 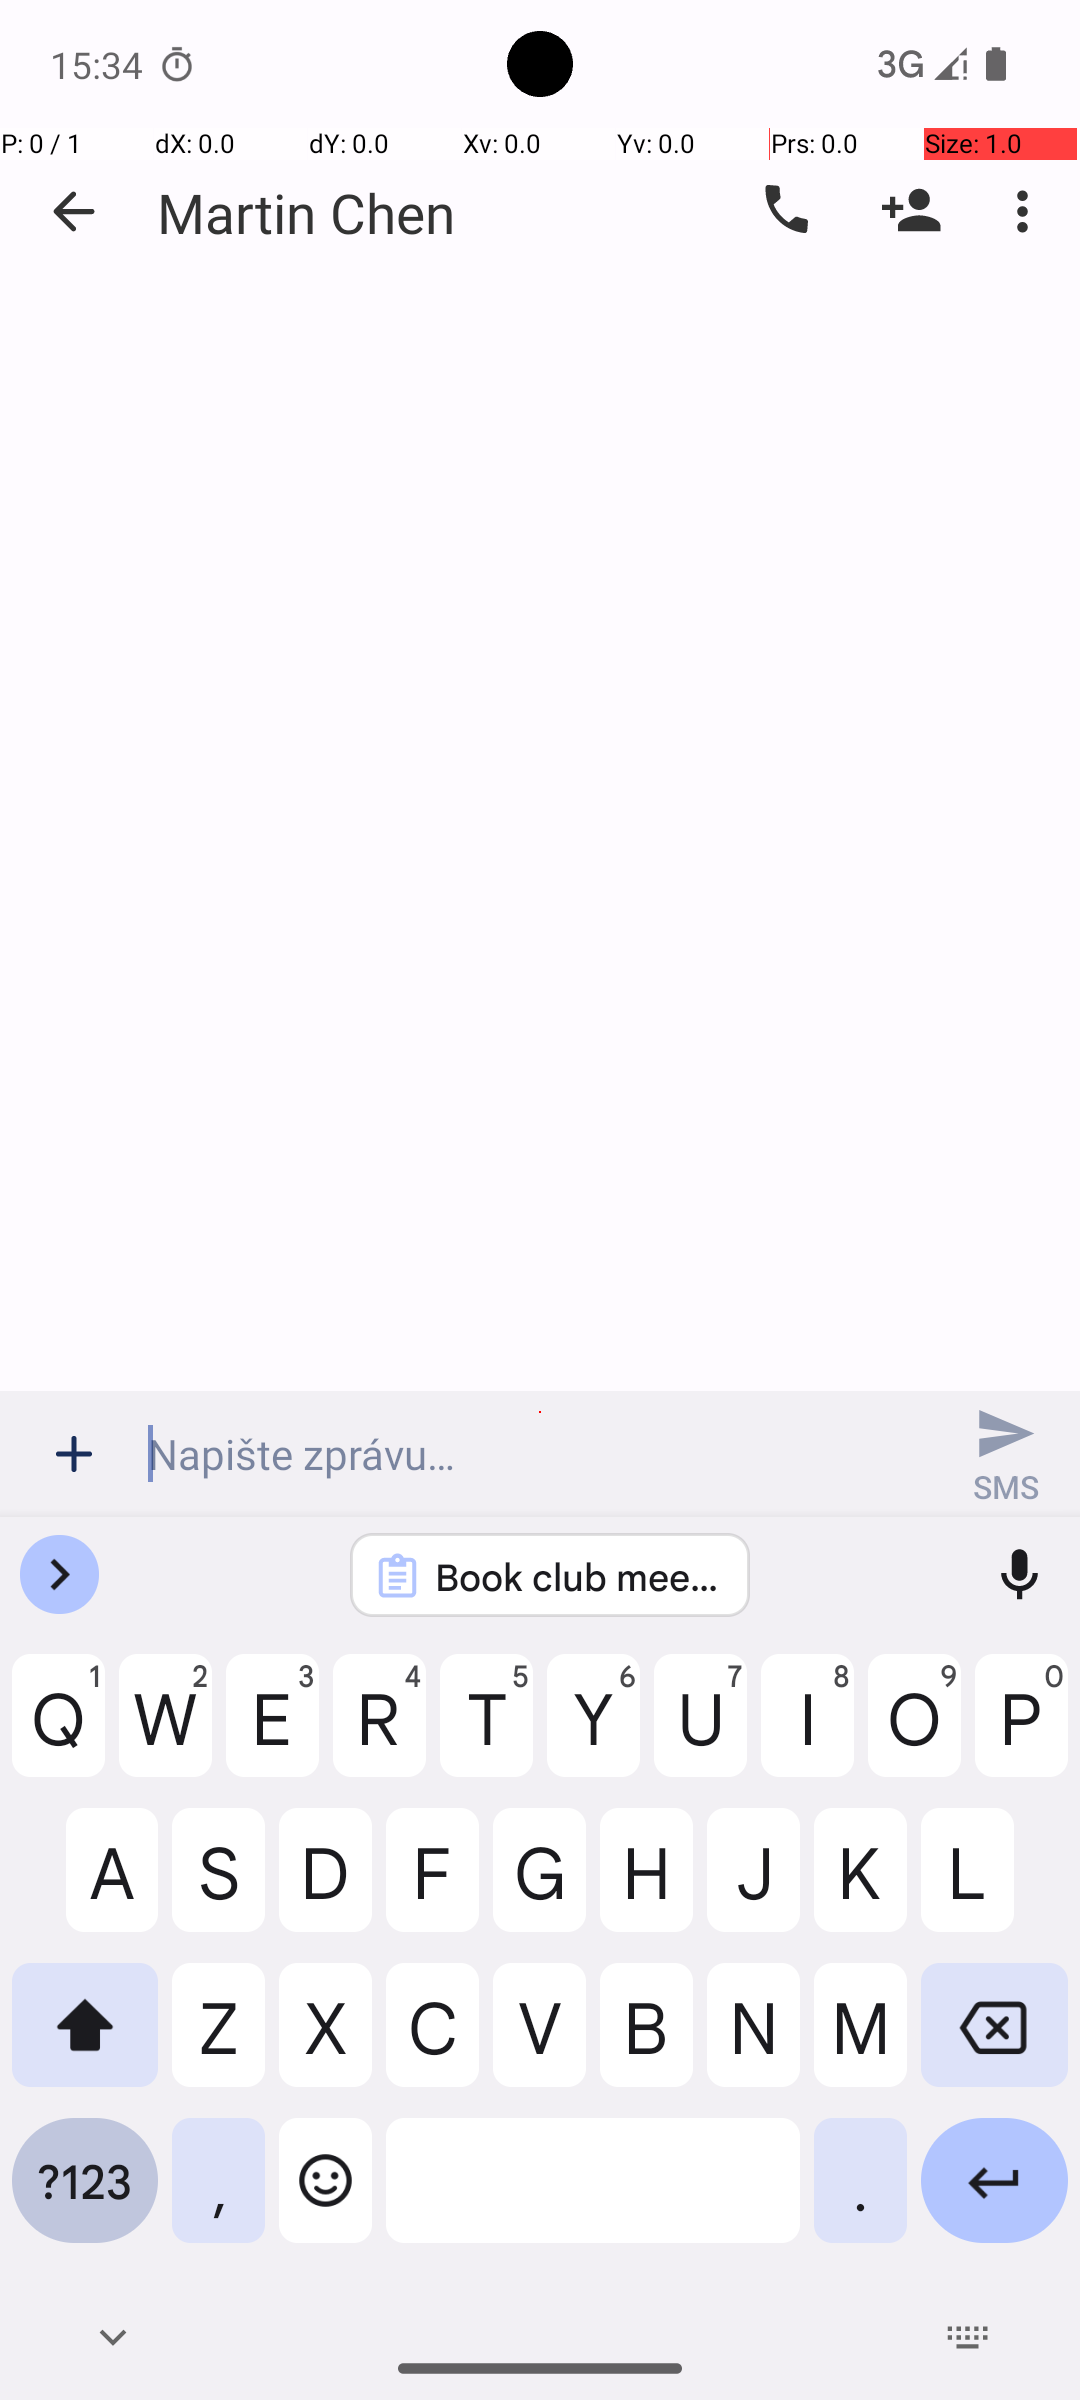 What do you see at coordinates (306, 212) in the screenshot?
I see `Martin Chen` at bounding box center [306, 212].